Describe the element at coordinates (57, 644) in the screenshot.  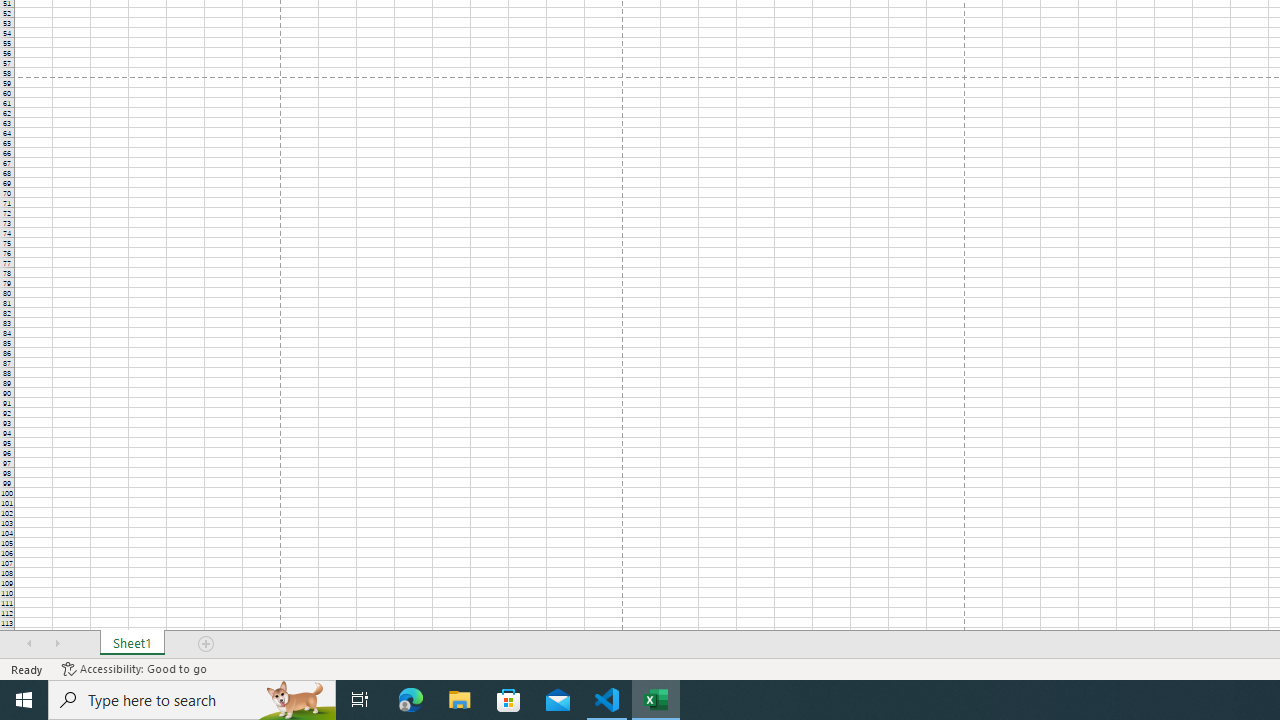
I see `Scroll Right` at that location.